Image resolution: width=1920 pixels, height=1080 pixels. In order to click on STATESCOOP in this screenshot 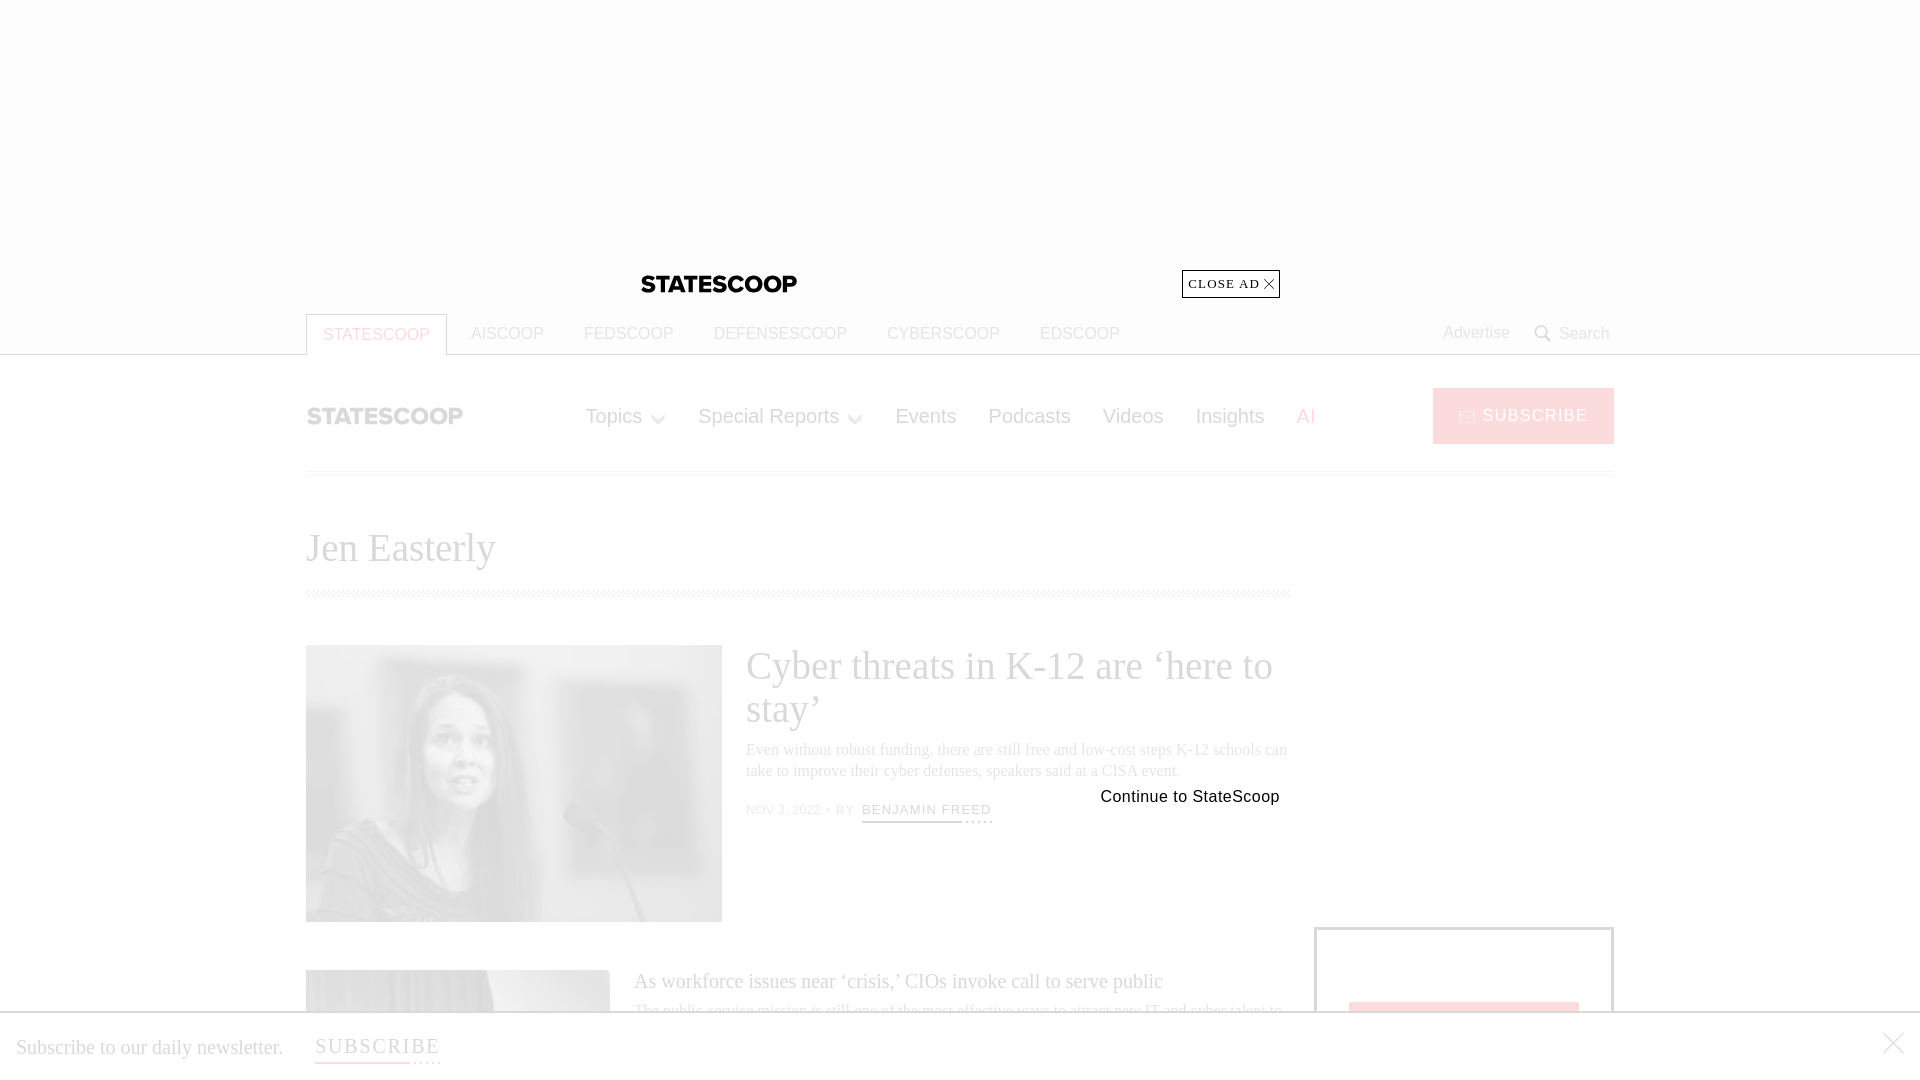, I will do `click(376, 334)`.